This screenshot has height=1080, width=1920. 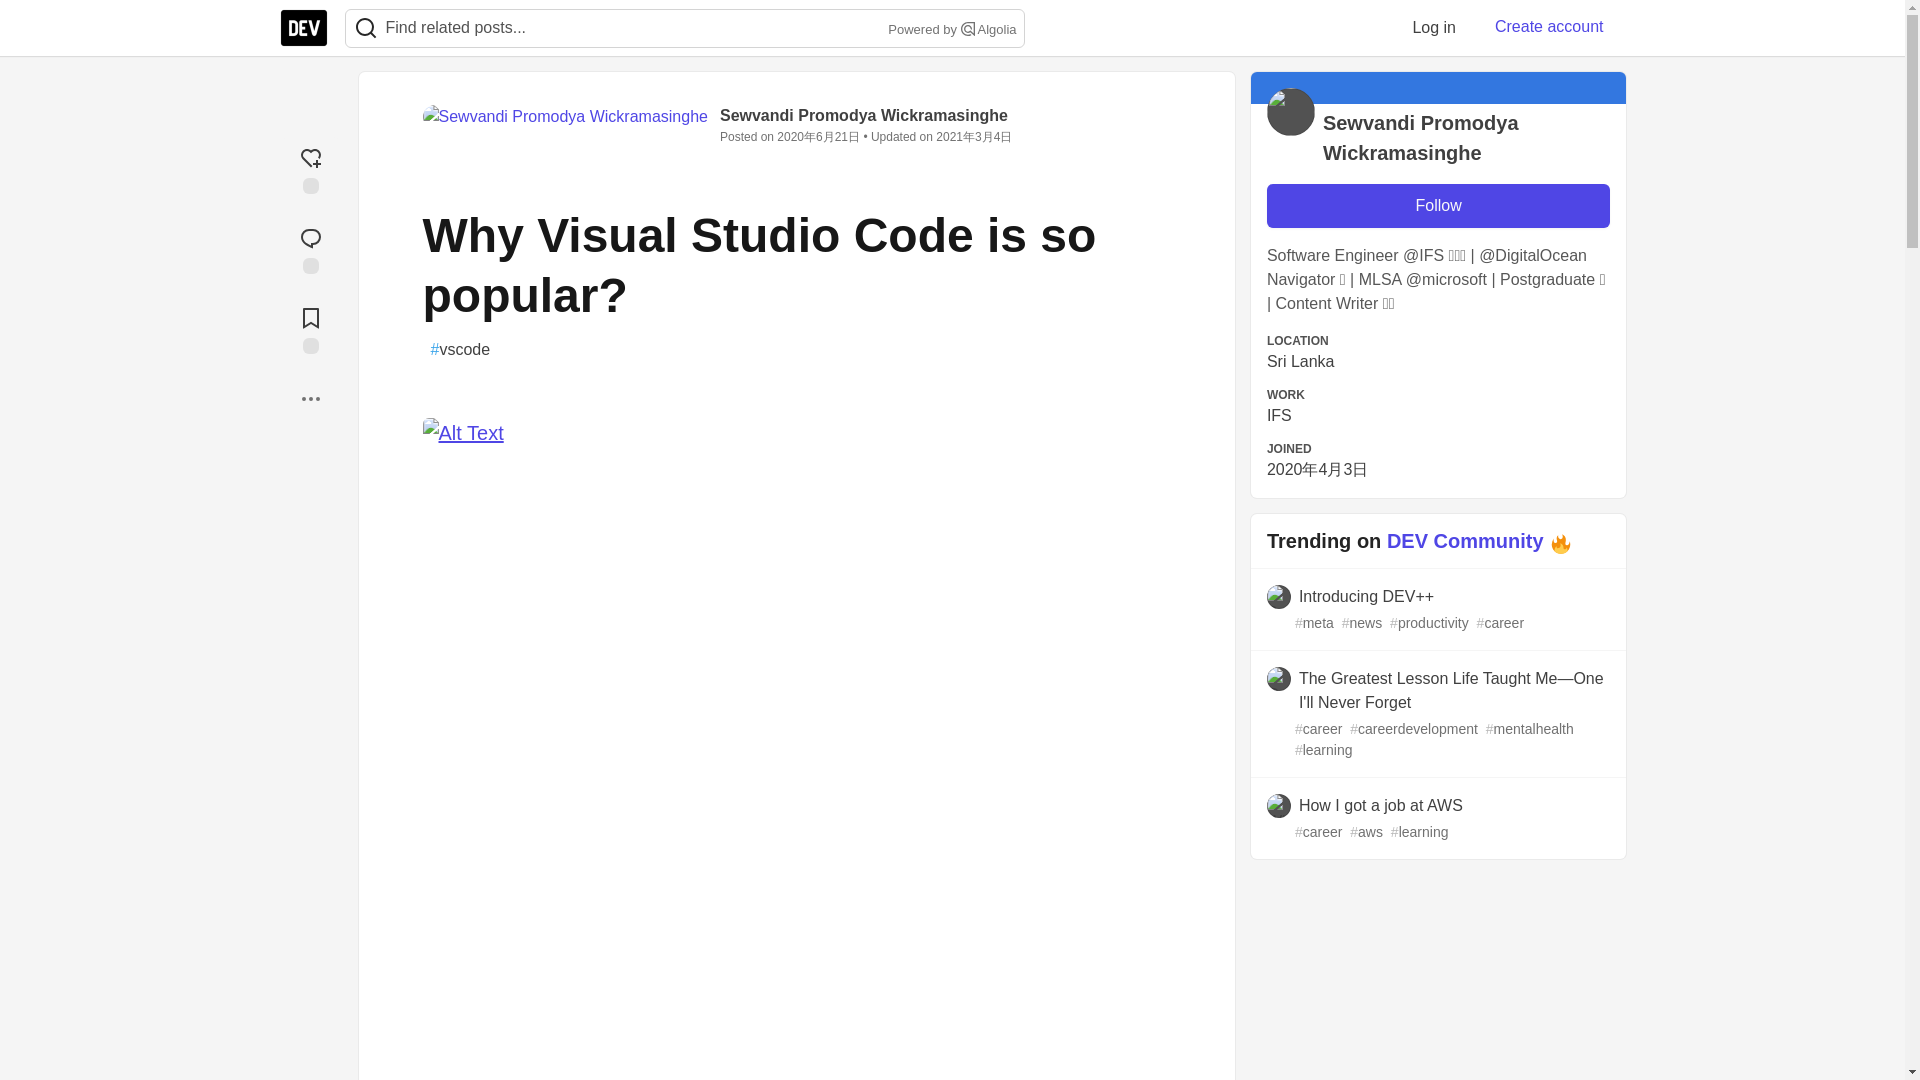 I want to click on Search, so click(x=365, y=28).